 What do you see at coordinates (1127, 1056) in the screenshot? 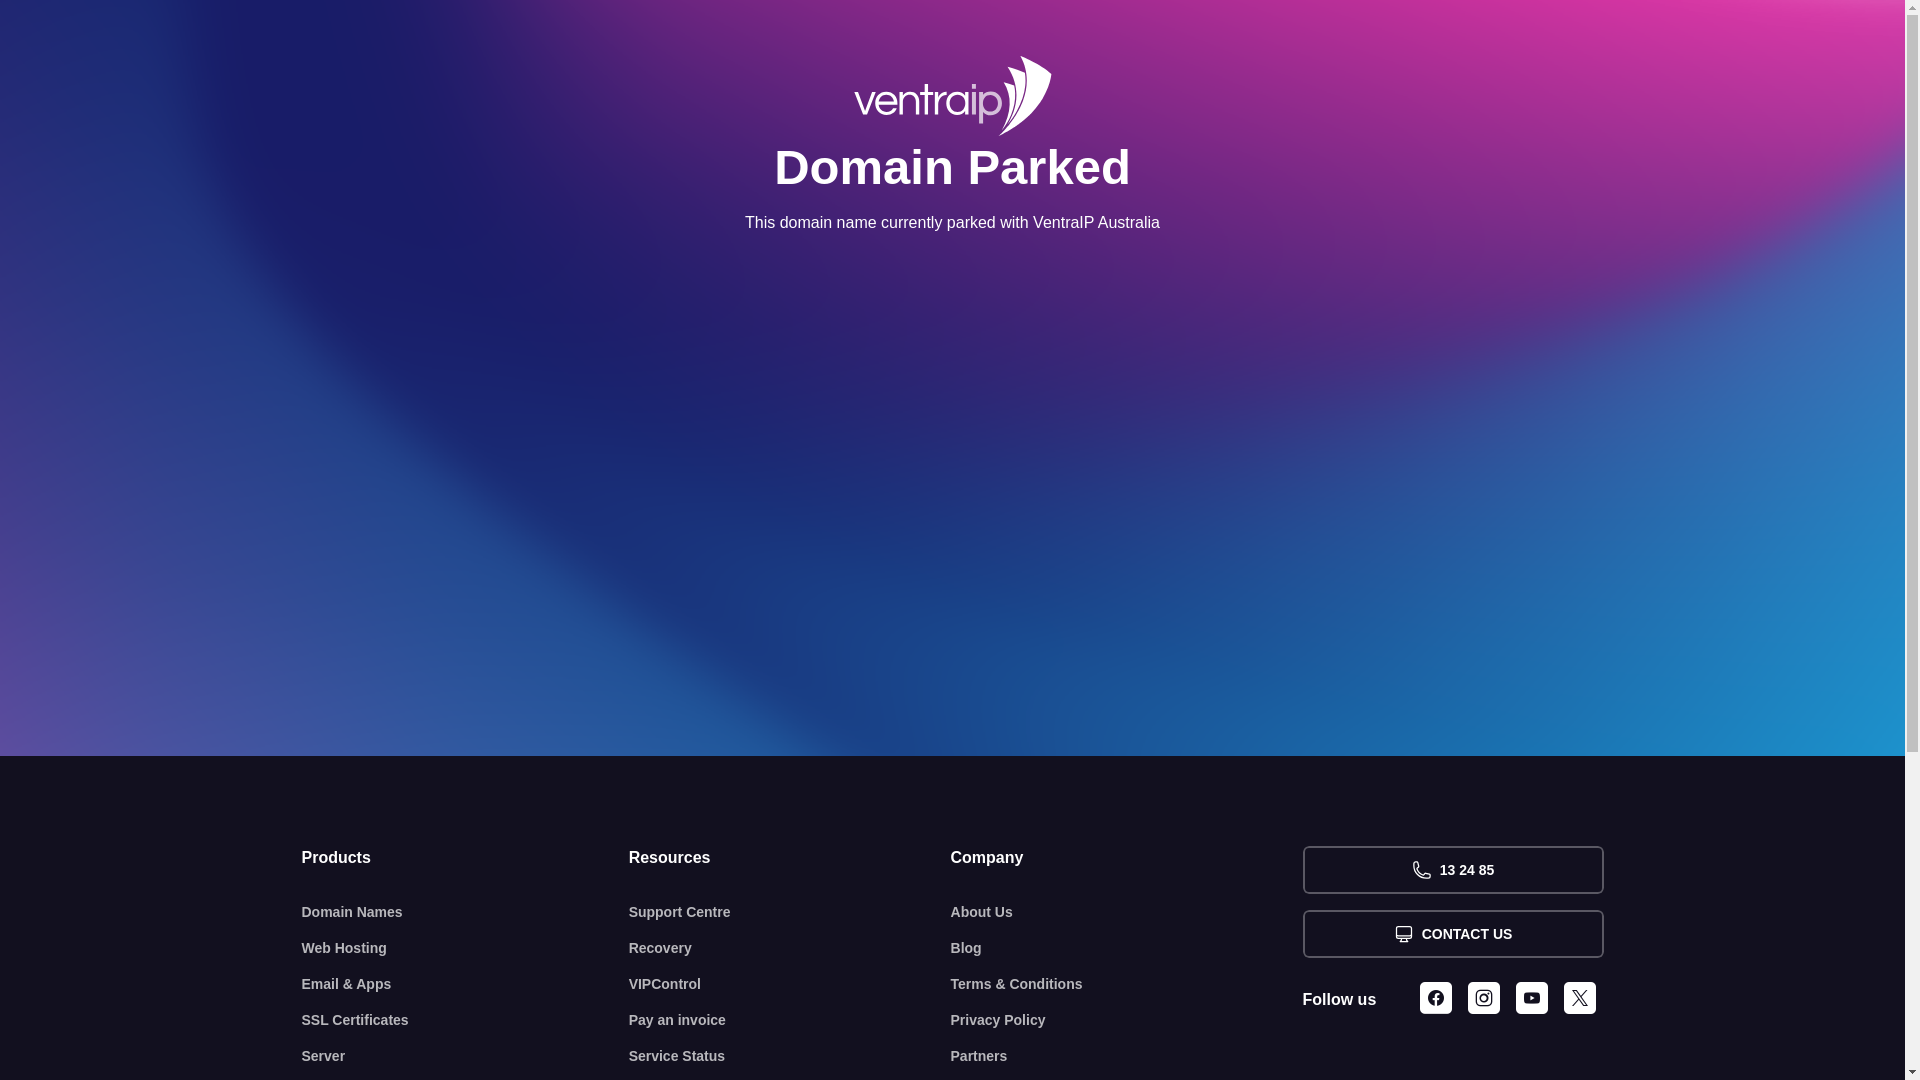
I see `Partners` at bounding box center [1127, 1056].